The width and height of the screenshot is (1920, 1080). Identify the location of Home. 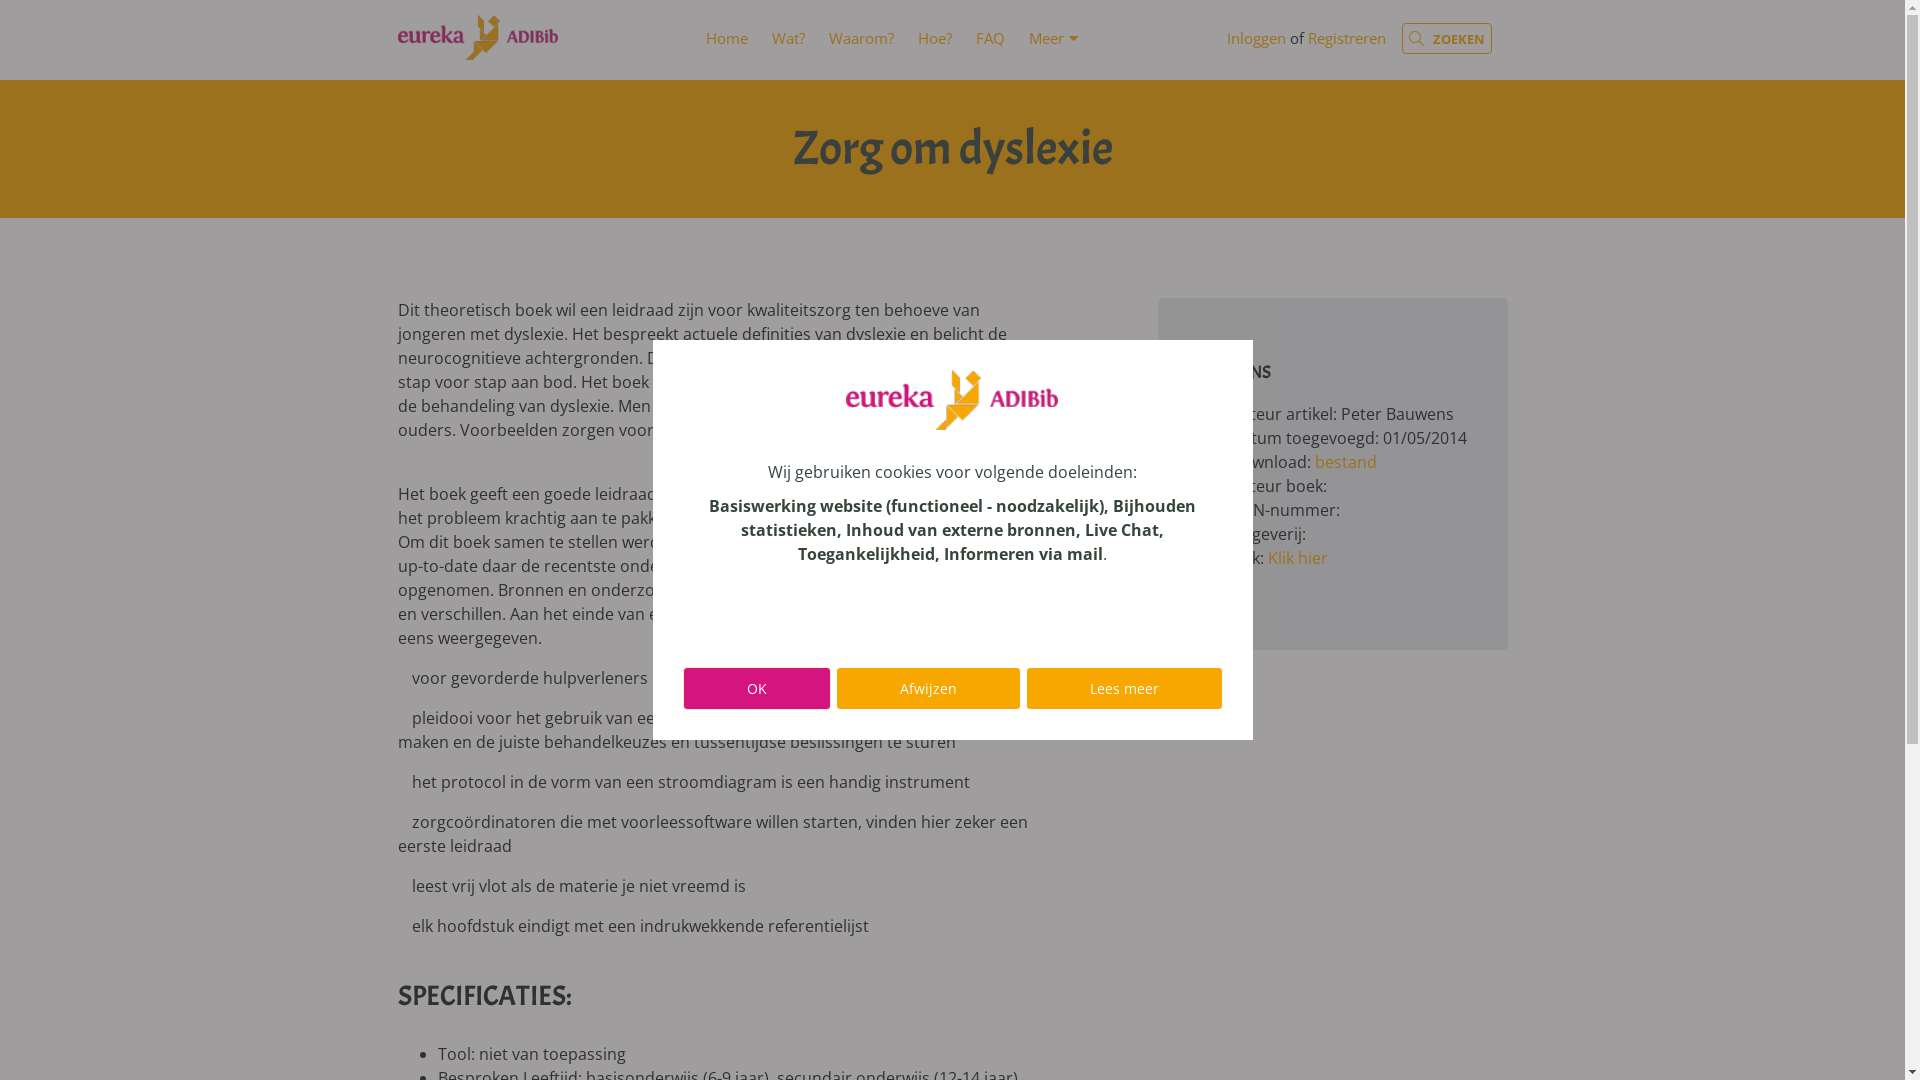
(727, 38).